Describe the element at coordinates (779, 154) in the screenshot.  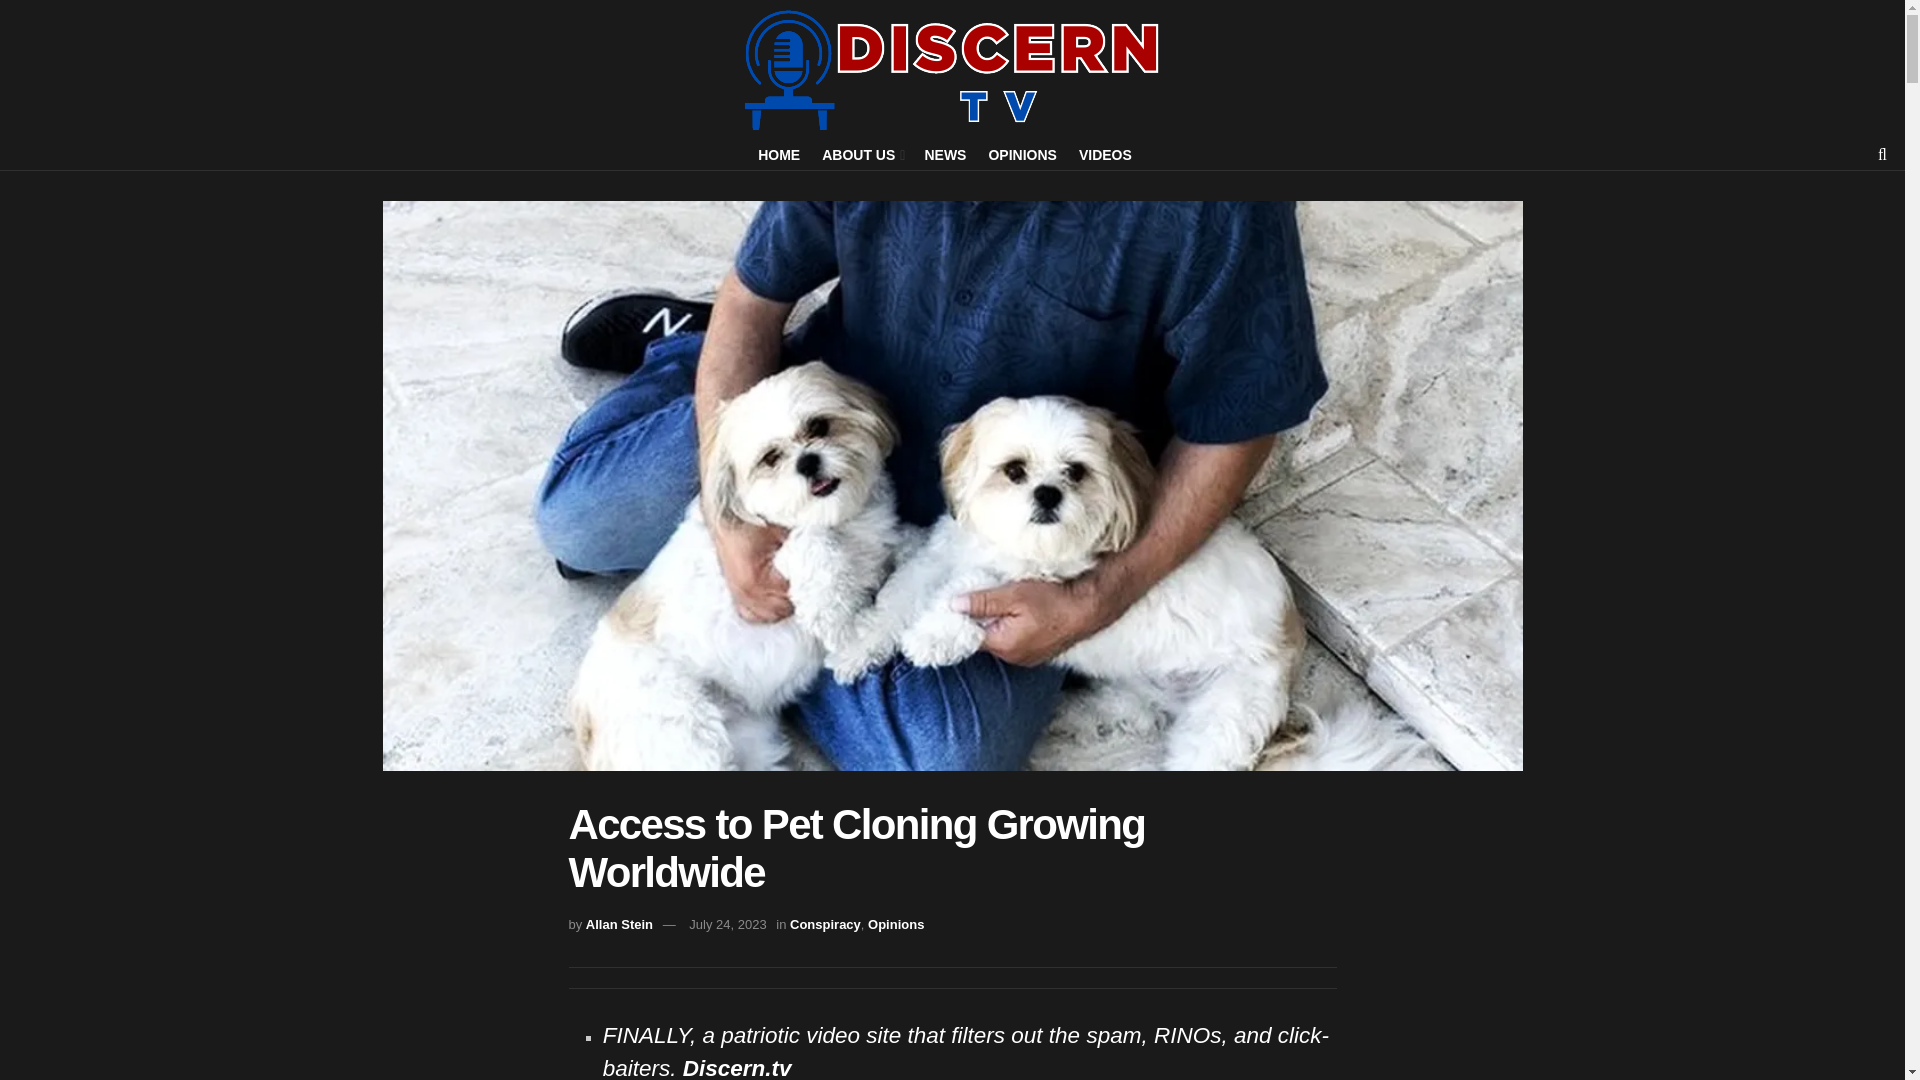
I see `HOME` at that location.